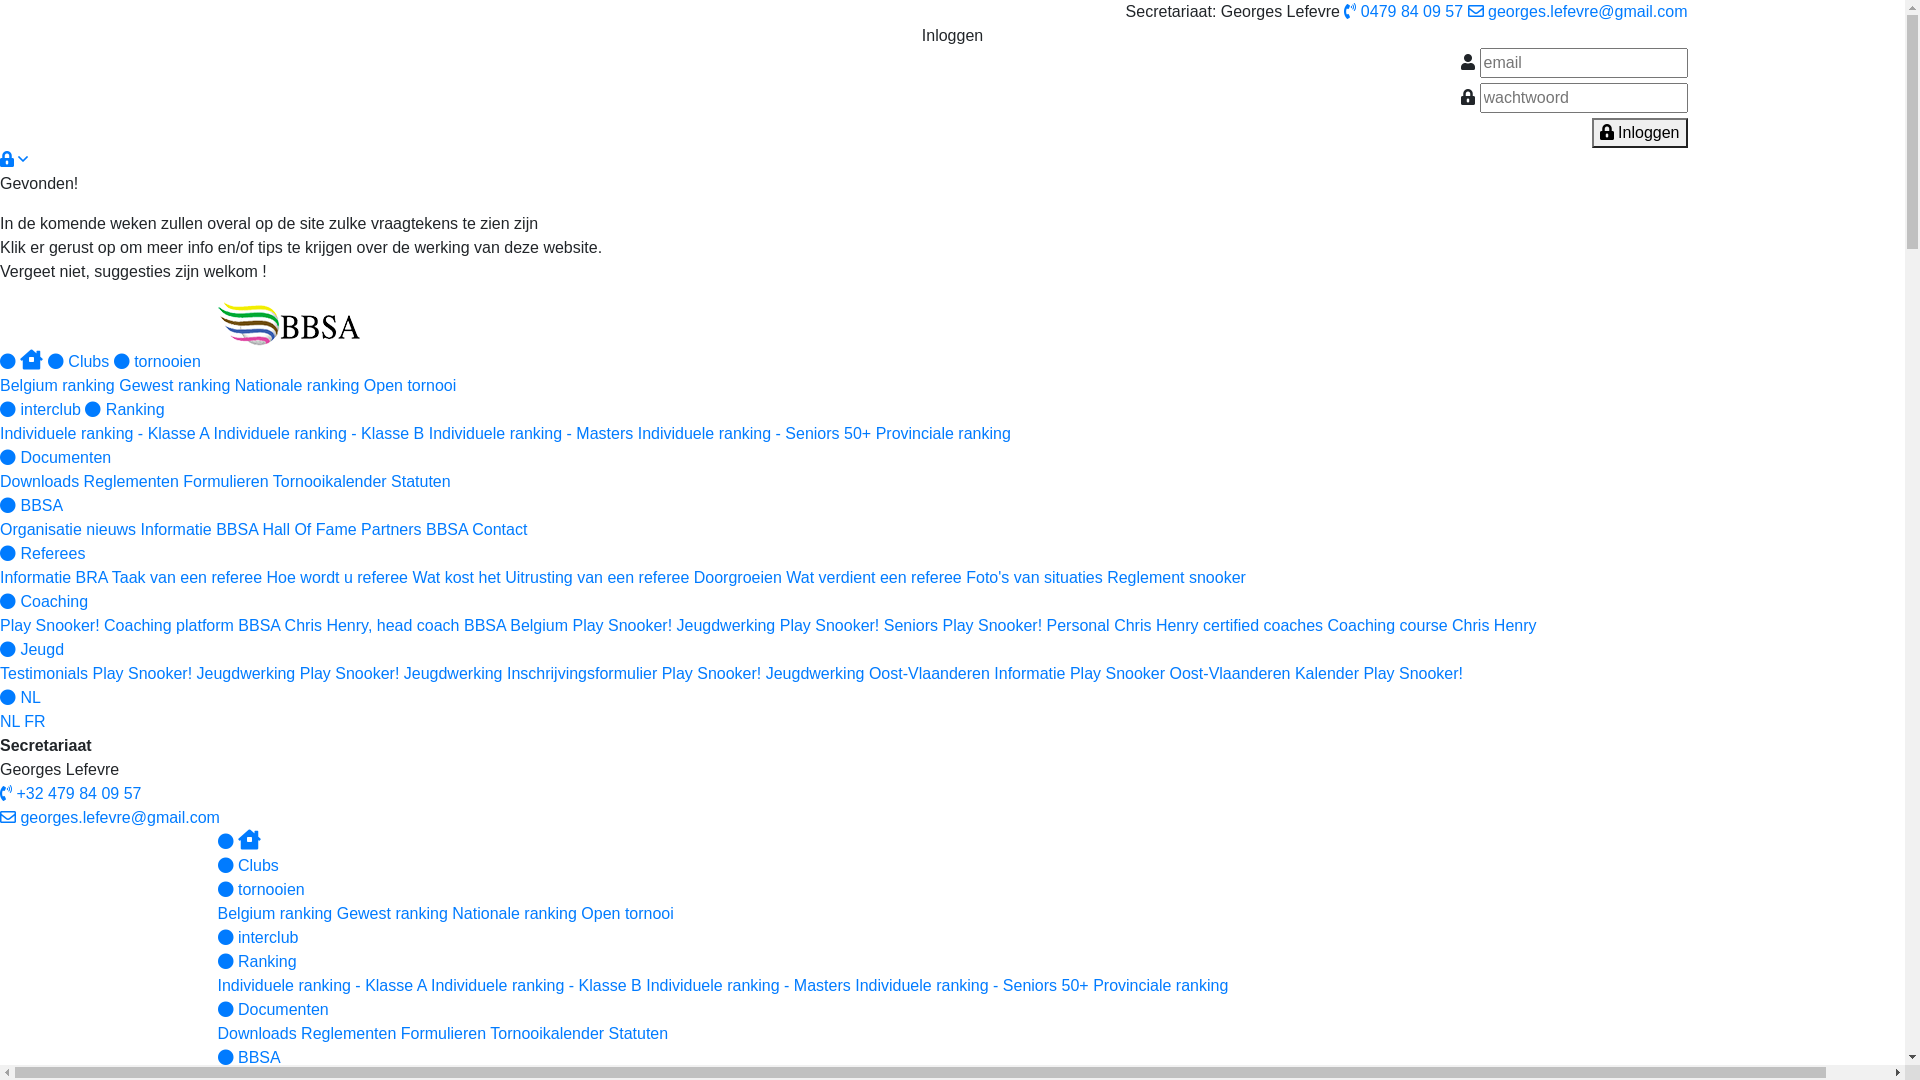  Describe the element at coordinates (42, 554) in the screenshot. I see `Referees` at that location.